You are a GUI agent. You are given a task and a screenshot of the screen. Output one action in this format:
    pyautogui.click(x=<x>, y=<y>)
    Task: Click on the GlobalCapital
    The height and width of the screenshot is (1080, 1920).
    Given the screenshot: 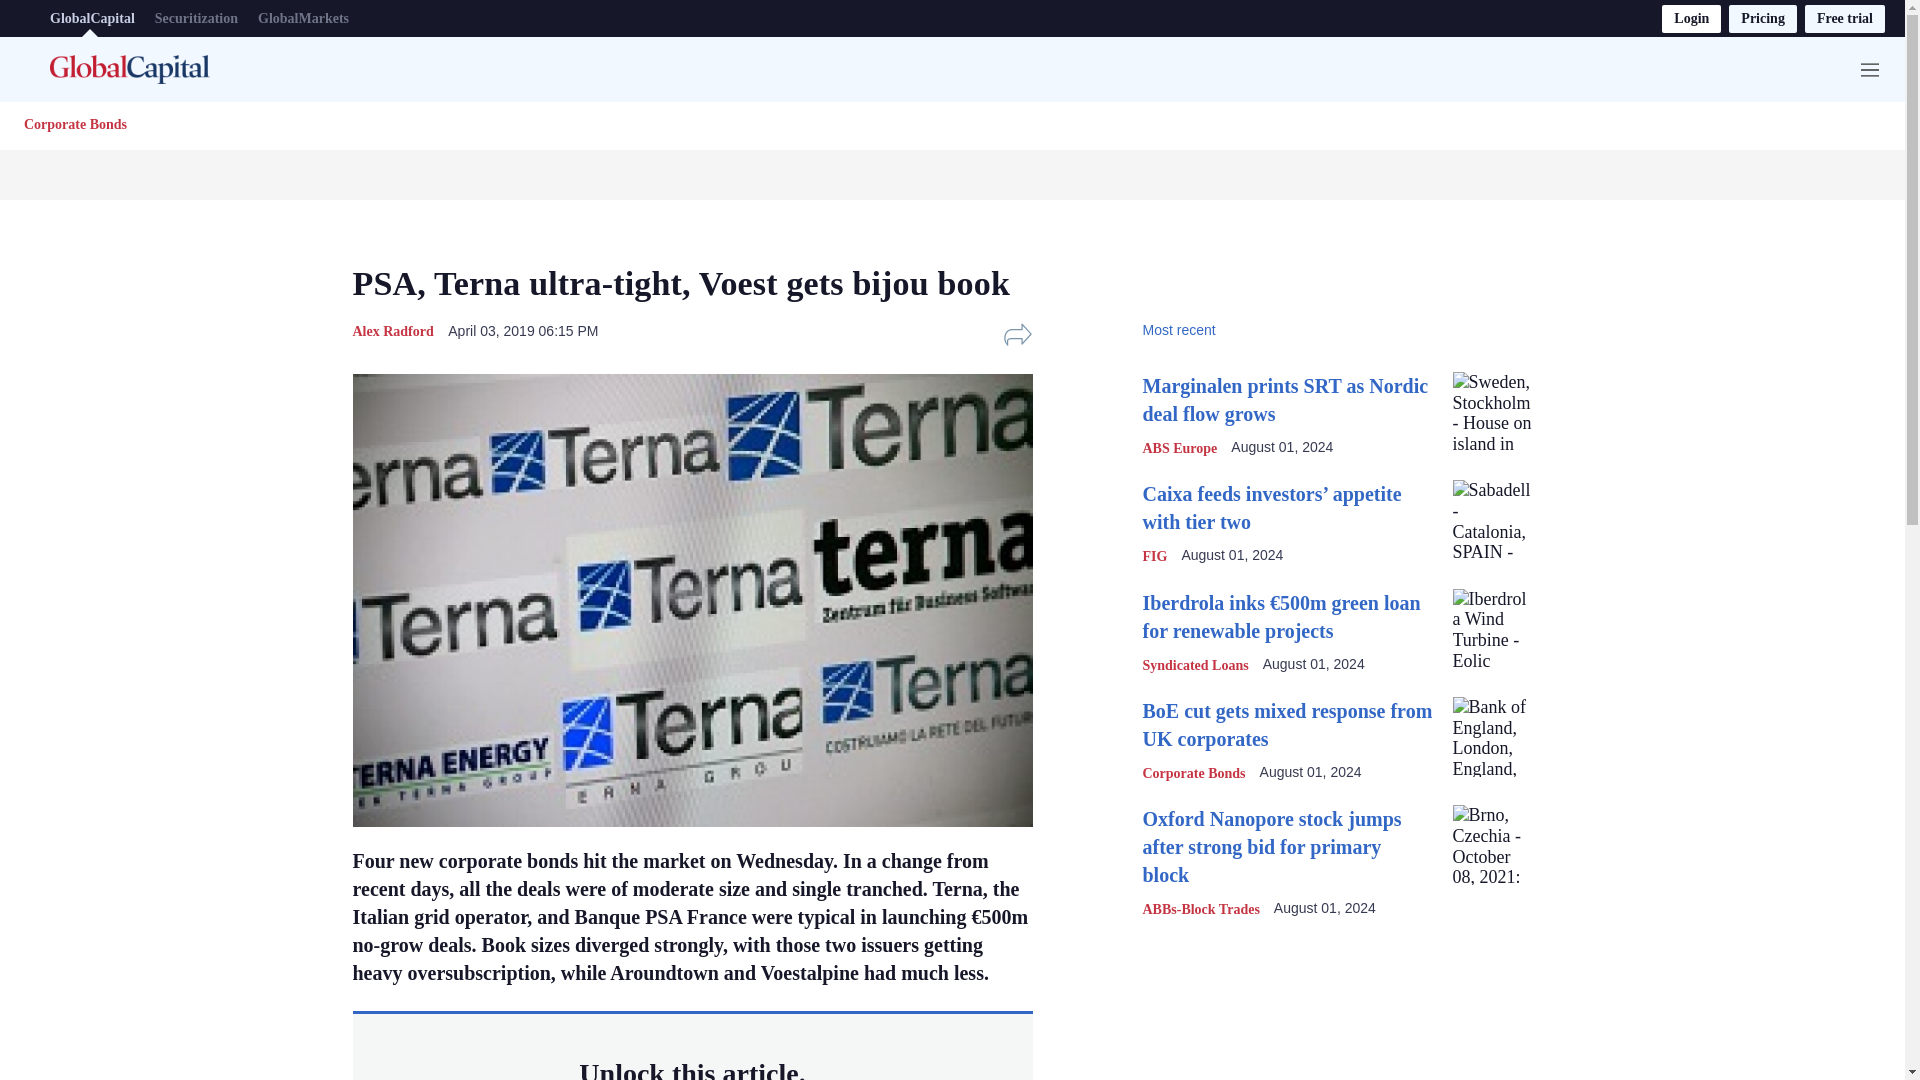 What is the action you would take?
    pyautogui.click(x=92, y=18)
    